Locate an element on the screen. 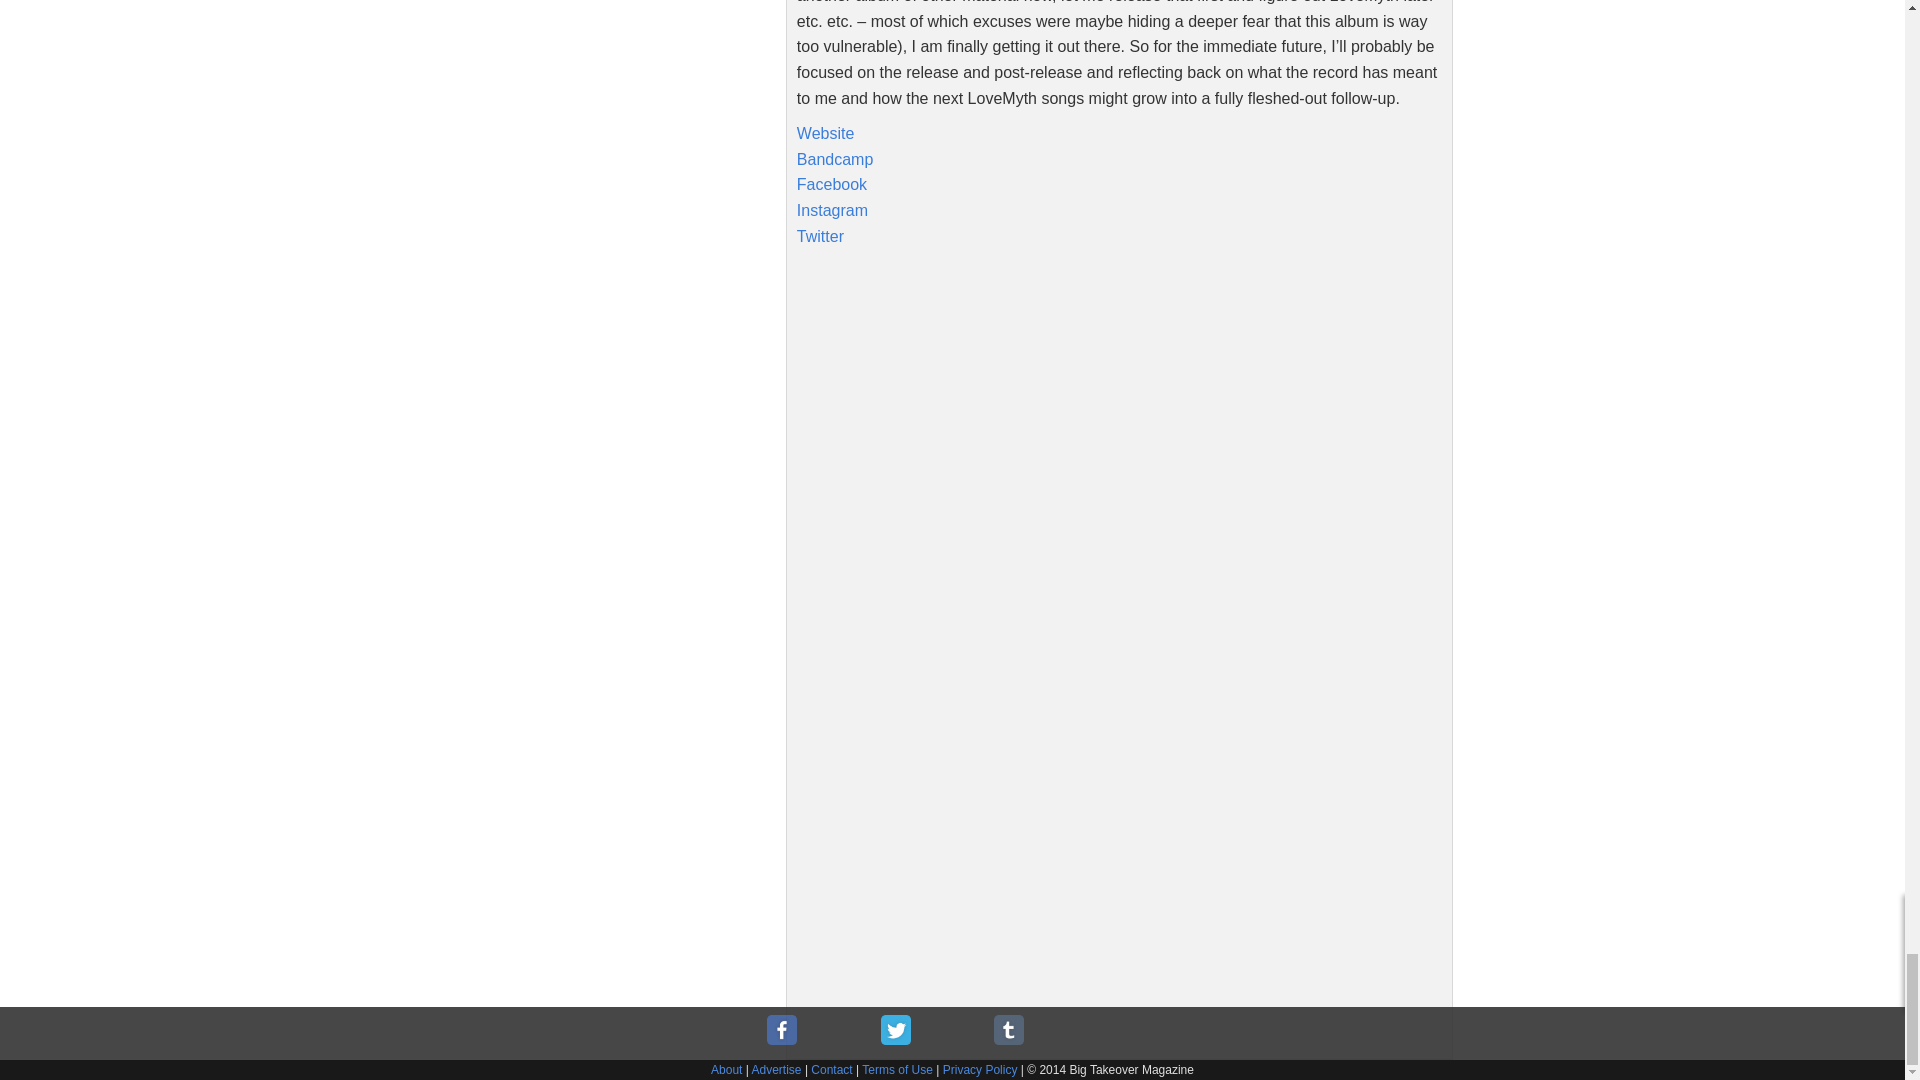 This screenshot has width=1920, height=1080. Facebook is located at coordinates (832, 184).